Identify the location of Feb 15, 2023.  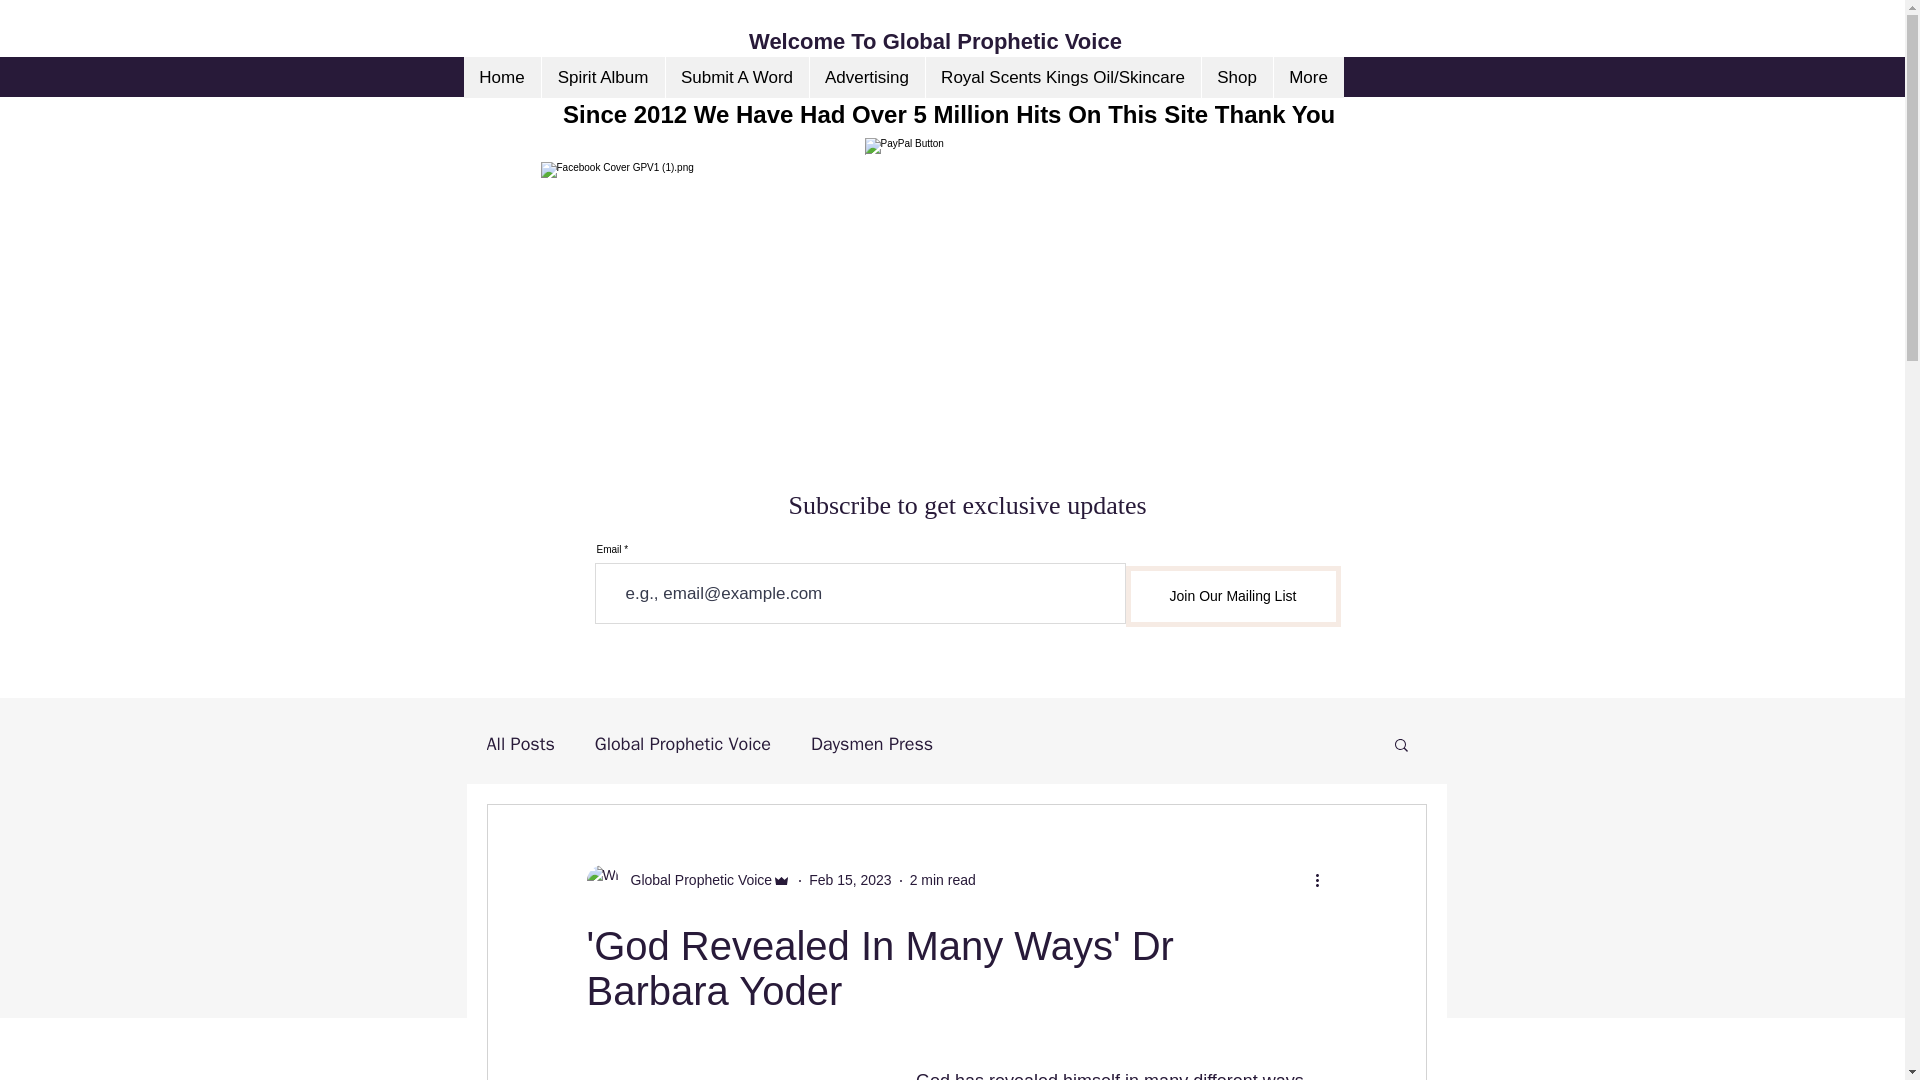
(850, 879).